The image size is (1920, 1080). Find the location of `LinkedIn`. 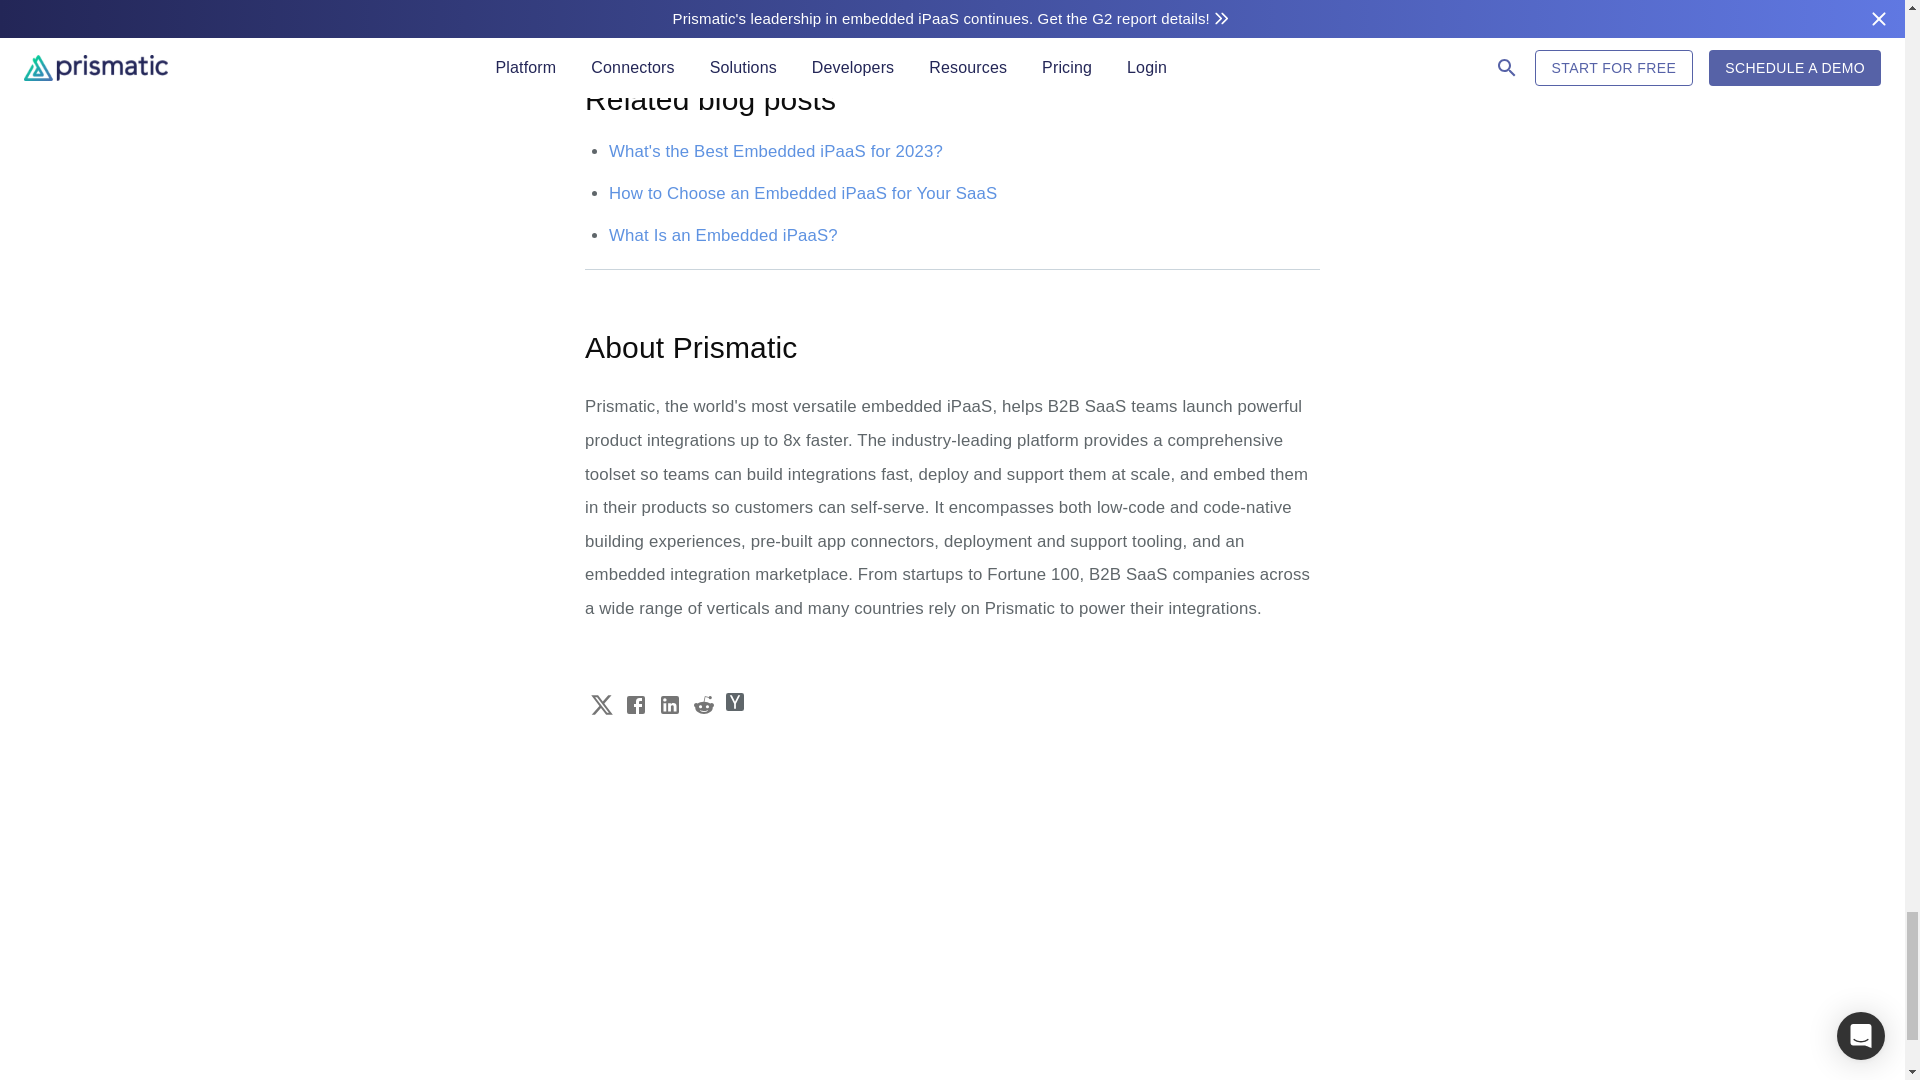

LinkedIn is located at coordinates (668, 704).